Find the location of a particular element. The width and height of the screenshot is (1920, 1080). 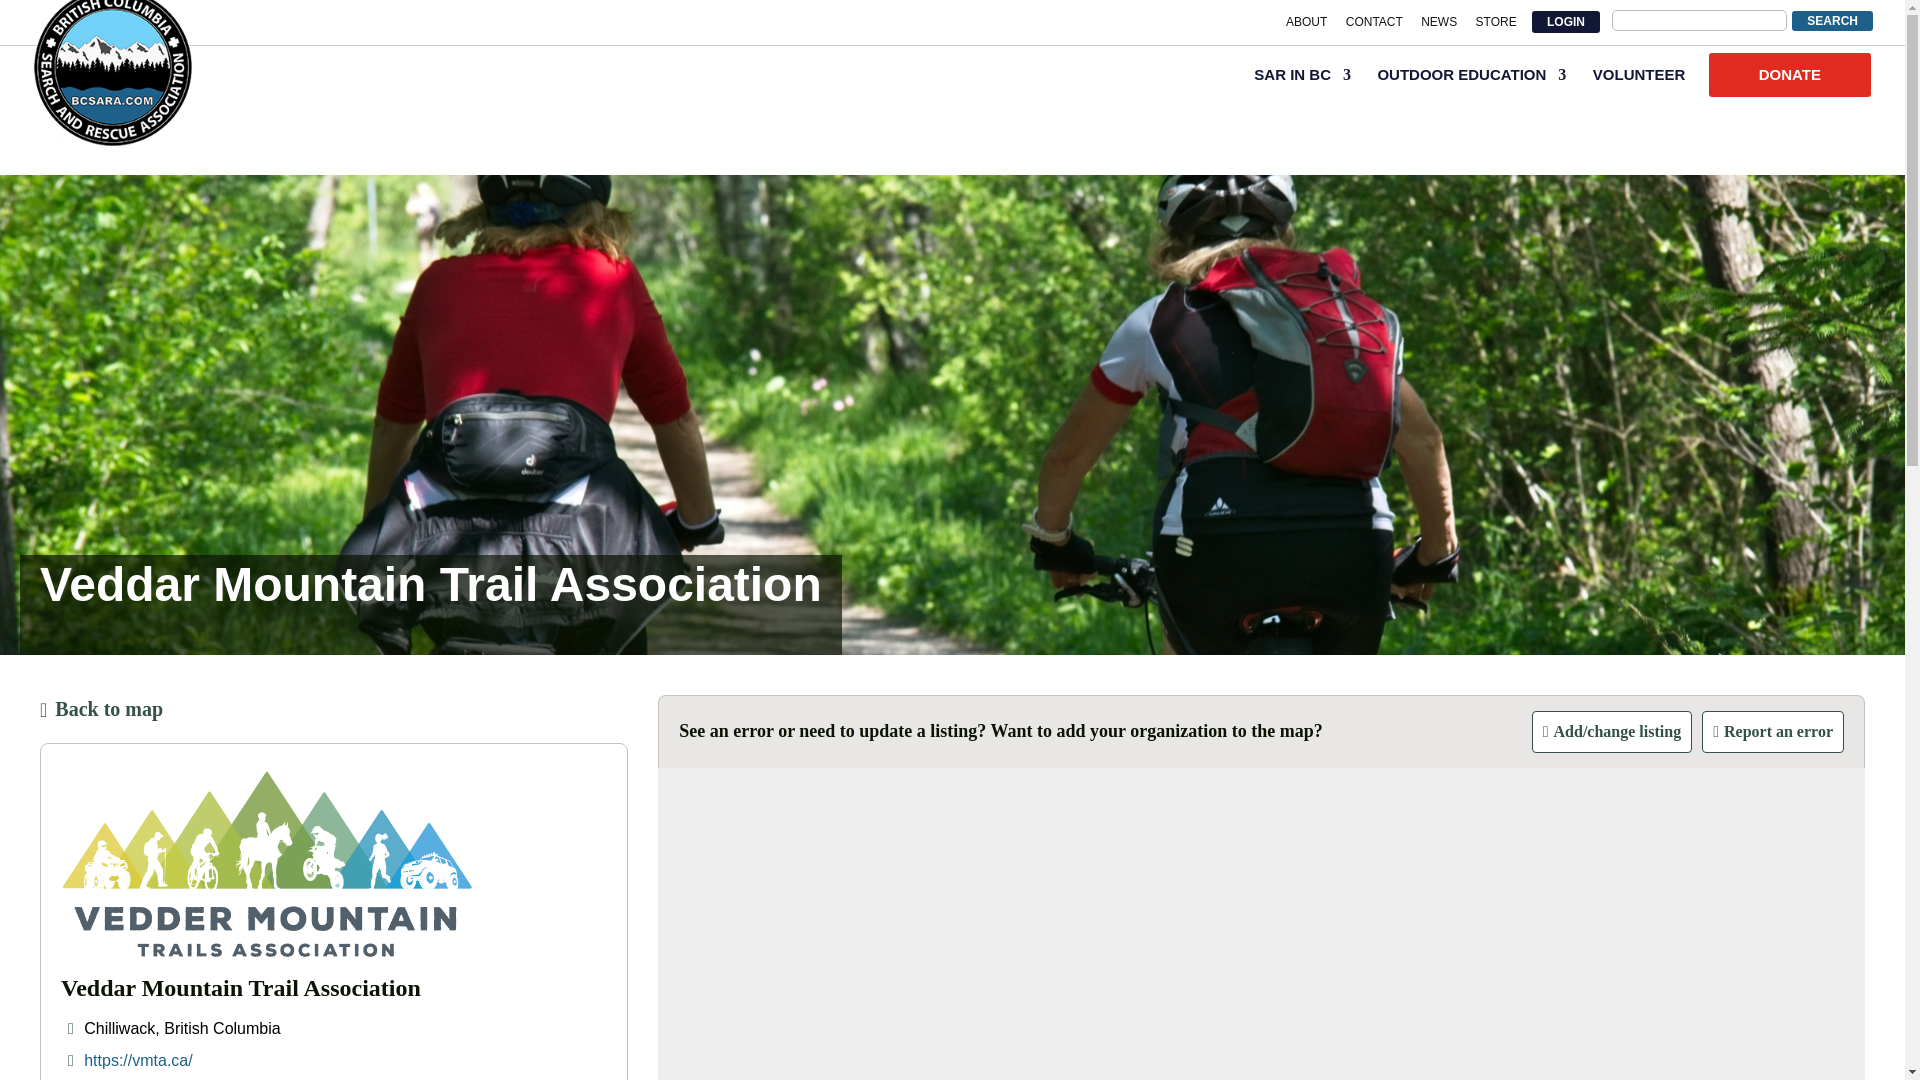

Back to map is located at coordinates (334, 708).